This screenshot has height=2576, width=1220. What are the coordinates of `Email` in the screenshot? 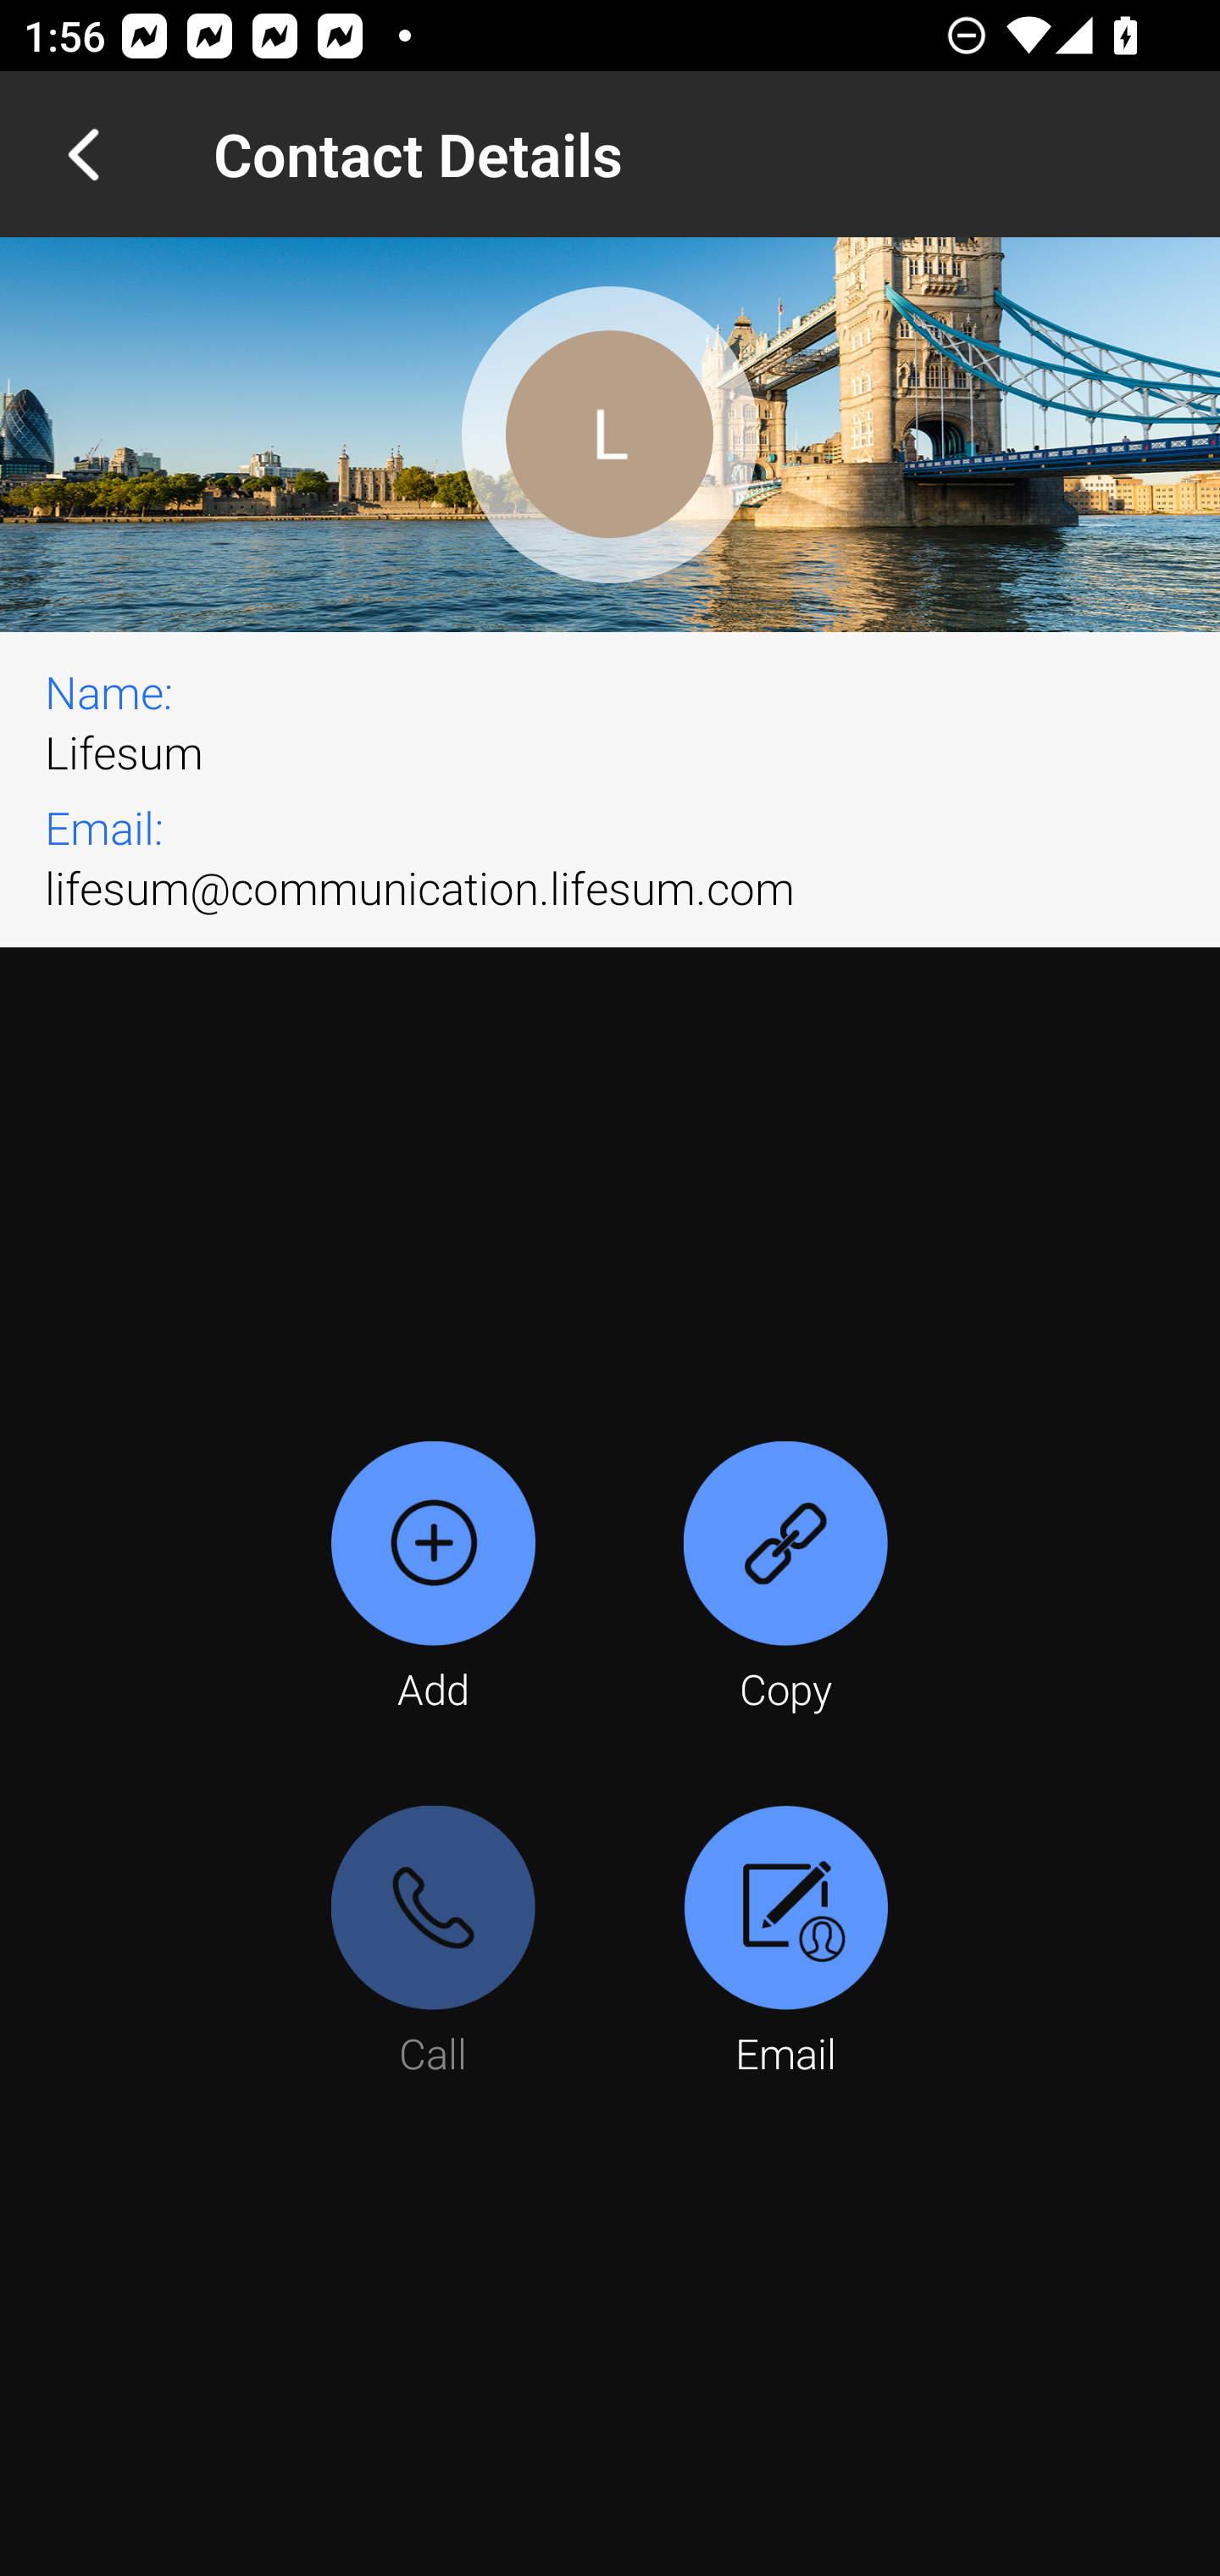 It's located at (785, 1944).